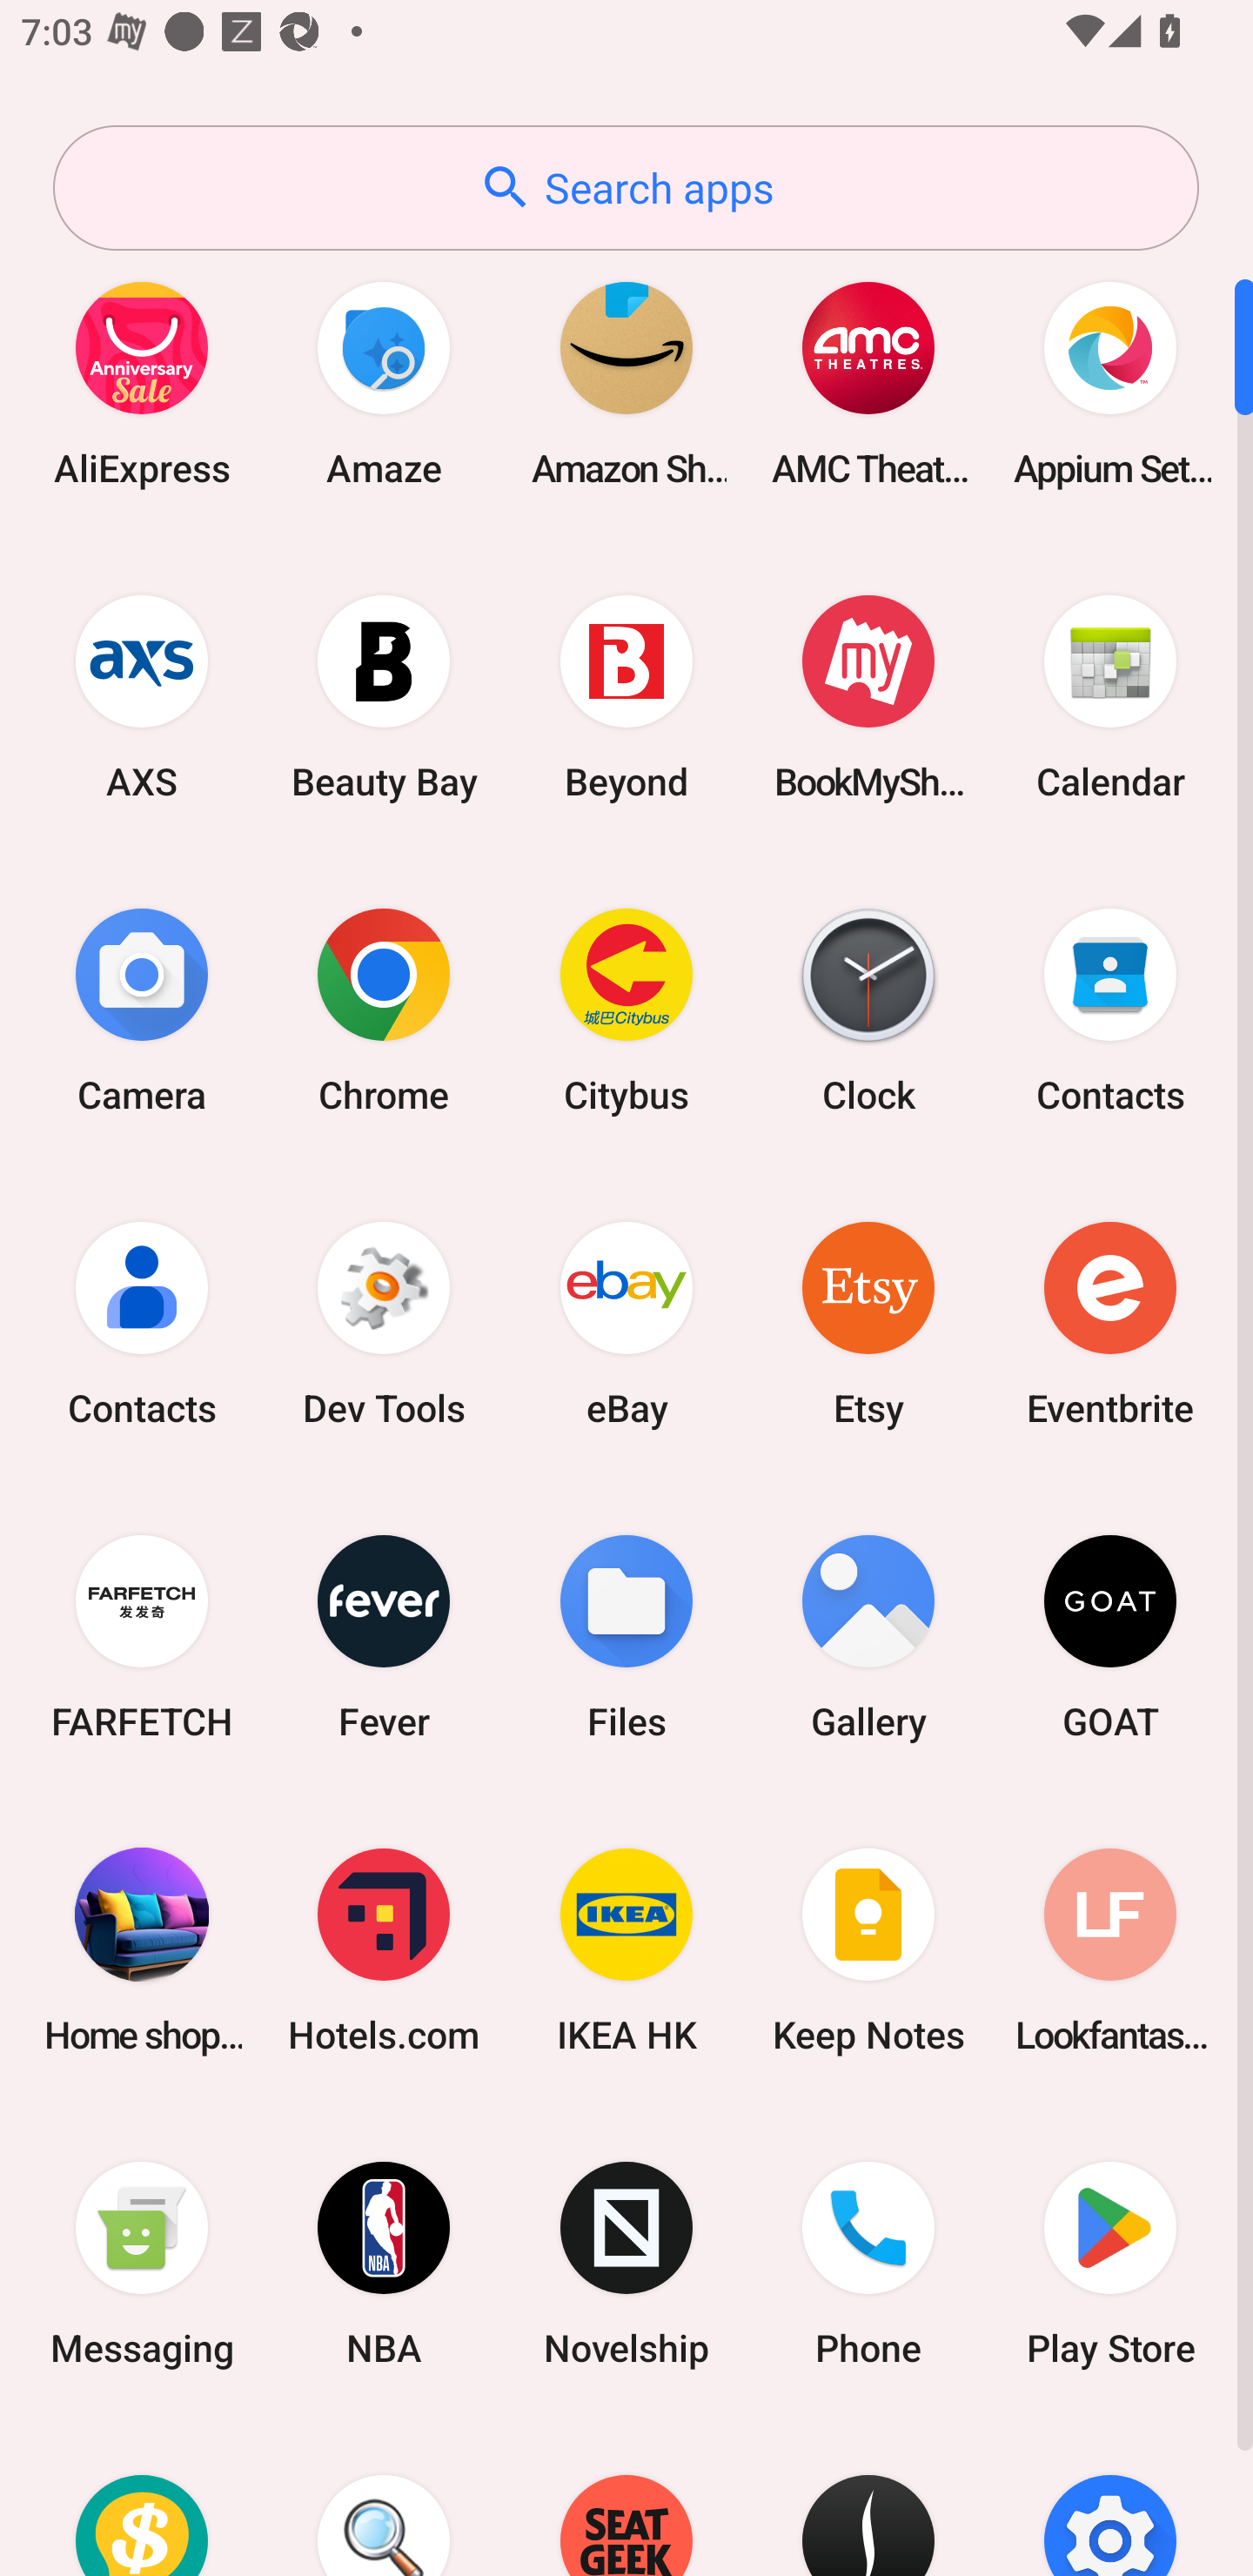  What do you see at coordinates (1110, 383) in the screenshot?
I see `Appium Settings` at bounding box center [1110, 383].